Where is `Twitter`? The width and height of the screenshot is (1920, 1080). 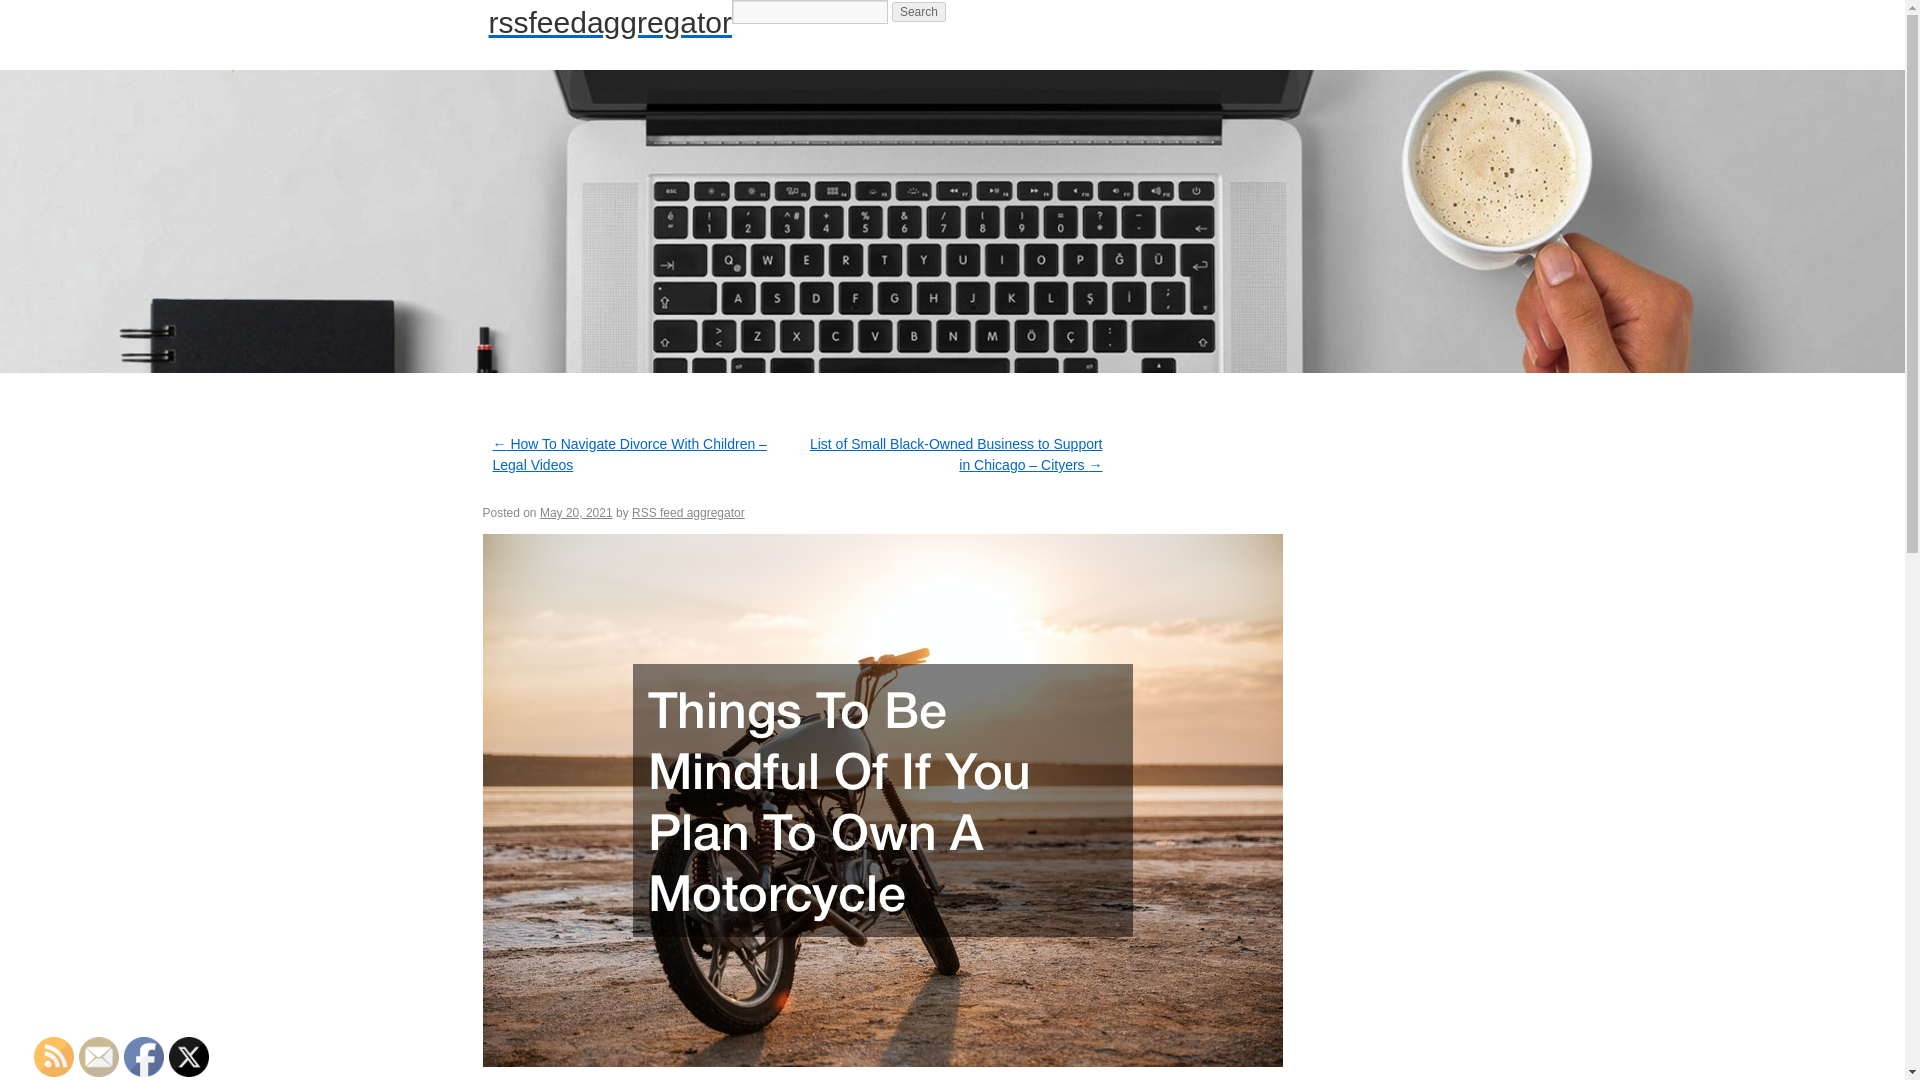
Twitter is located at coordinates (188, 1056).